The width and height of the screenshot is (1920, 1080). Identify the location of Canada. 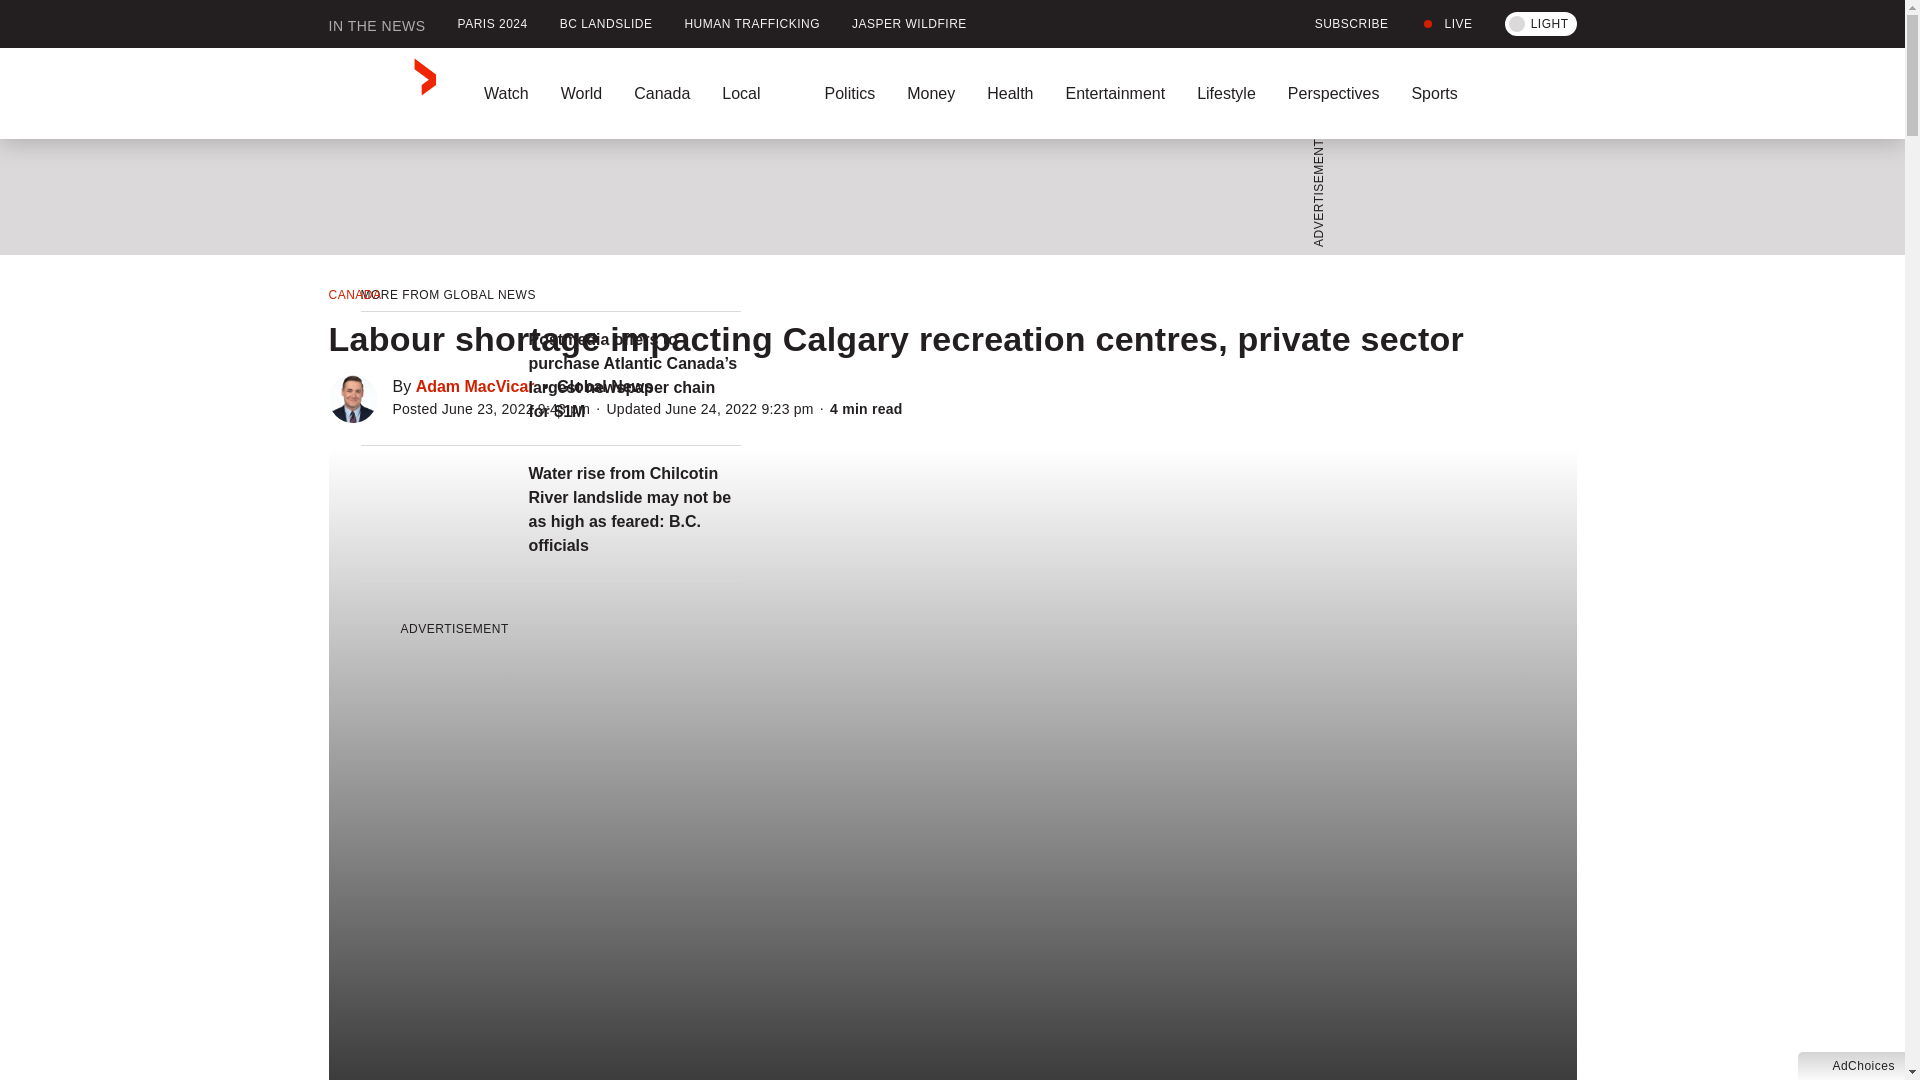
(662, 93).